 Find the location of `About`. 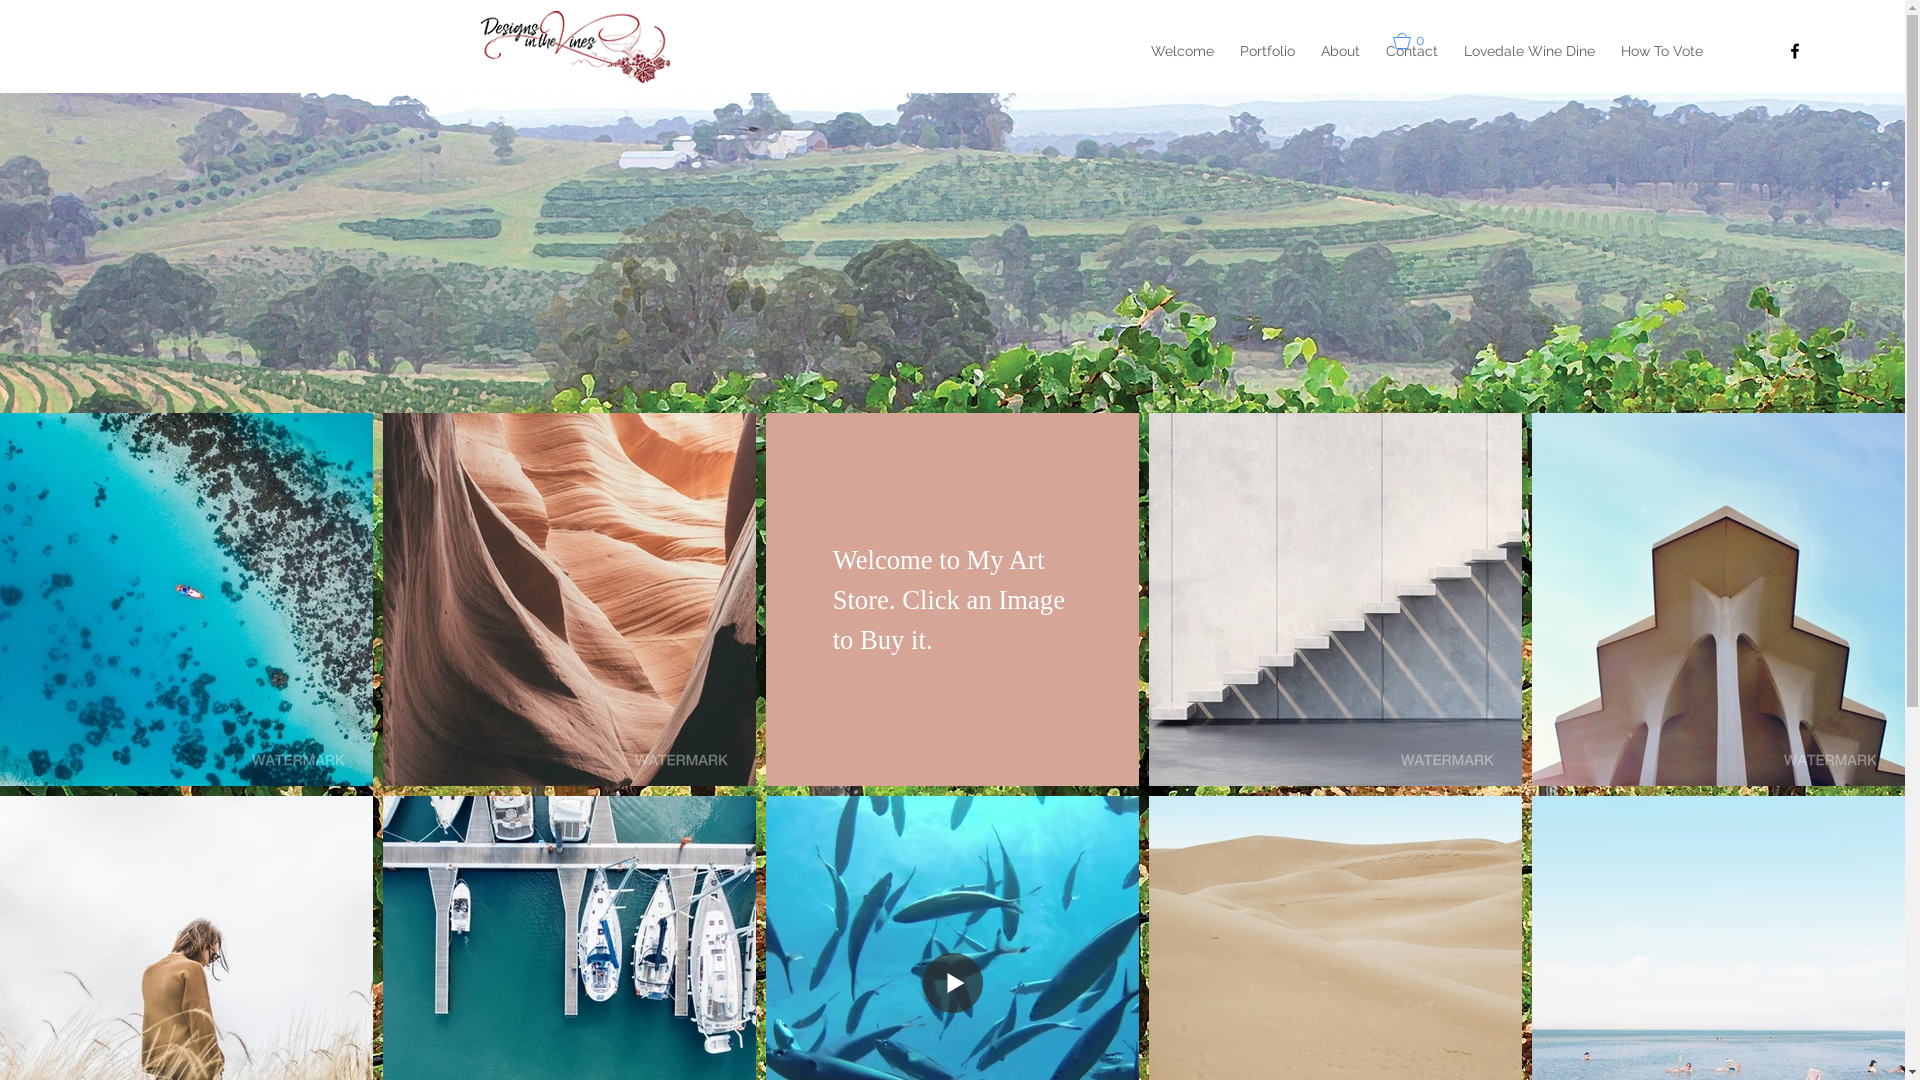

About is located at coordinates (1340, 51).